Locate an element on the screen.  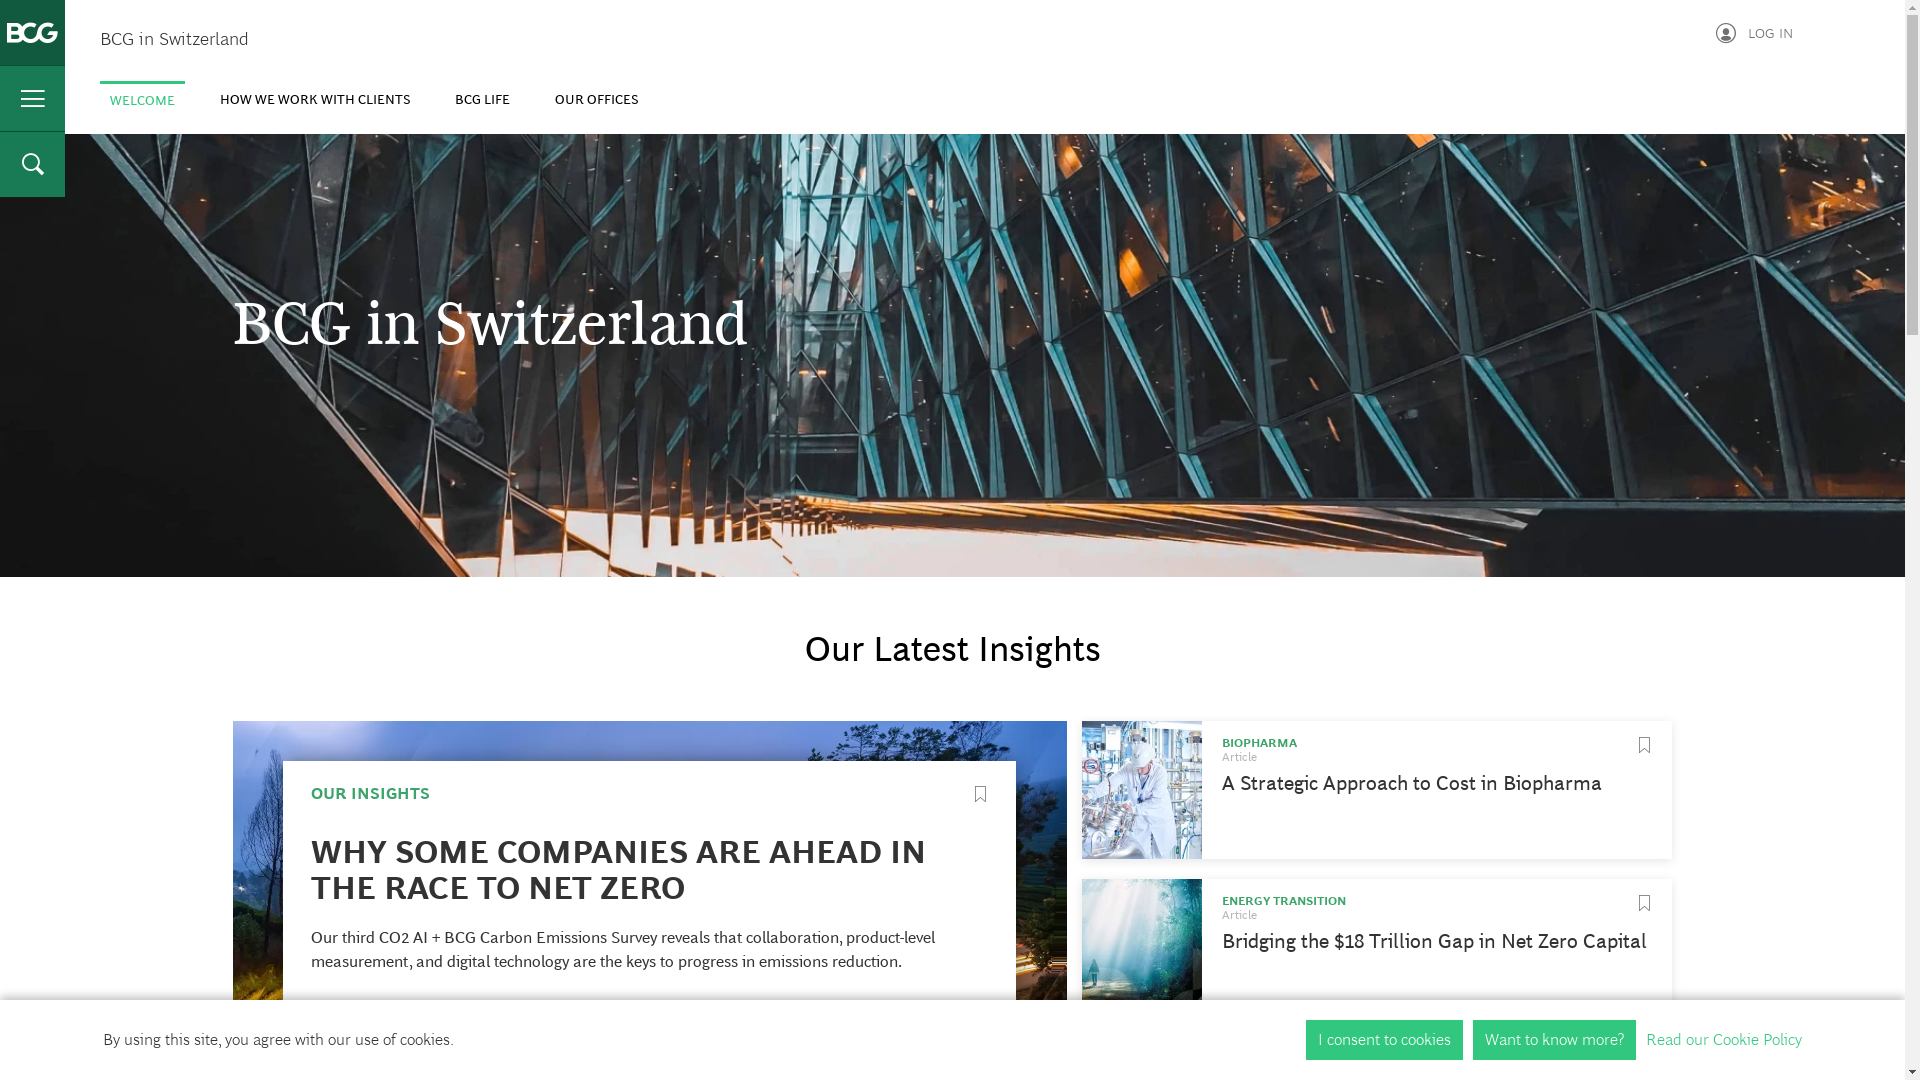
Save Content is located at coordinates (980, 794).